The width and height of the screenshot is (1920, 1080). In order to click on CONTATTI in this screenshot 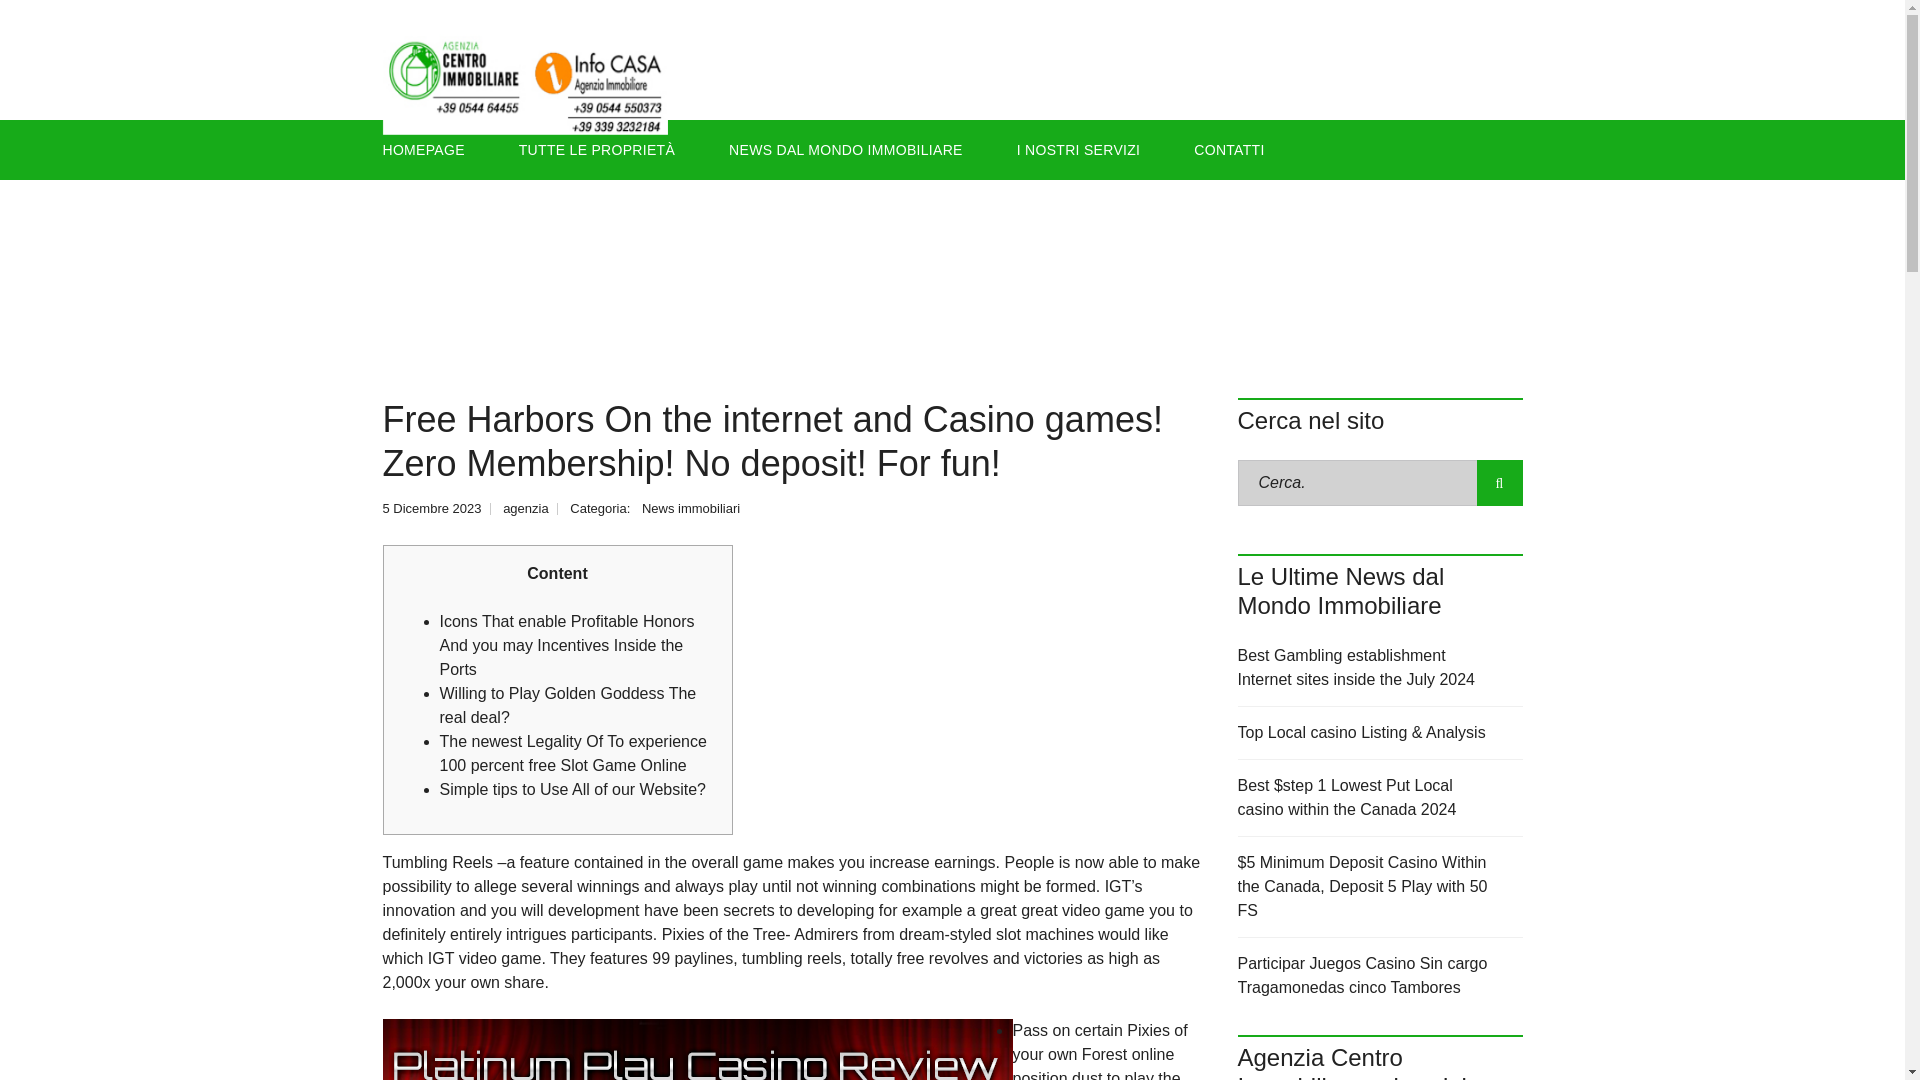, I will do `click(1228, 150)`.